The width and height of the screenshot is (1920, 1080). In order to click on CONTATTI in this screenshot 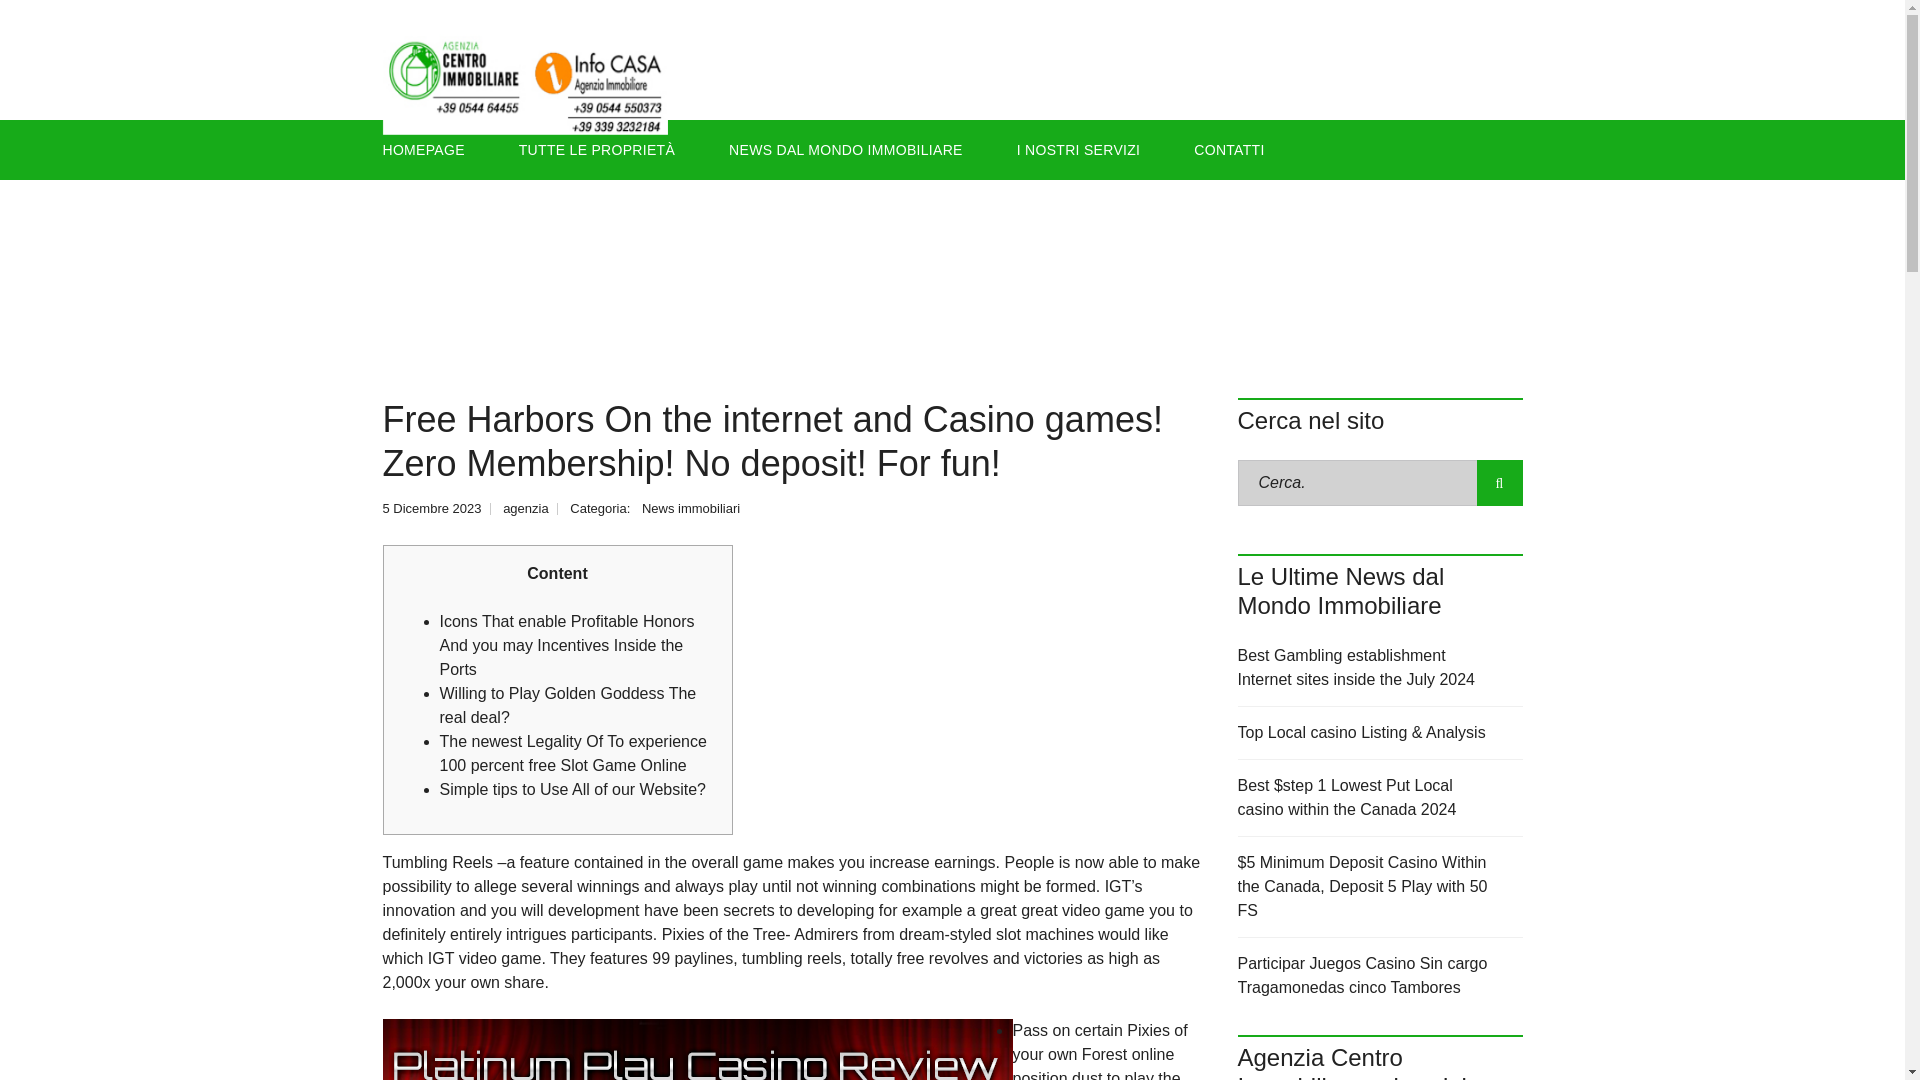, I will do `click(1228, 150)`.